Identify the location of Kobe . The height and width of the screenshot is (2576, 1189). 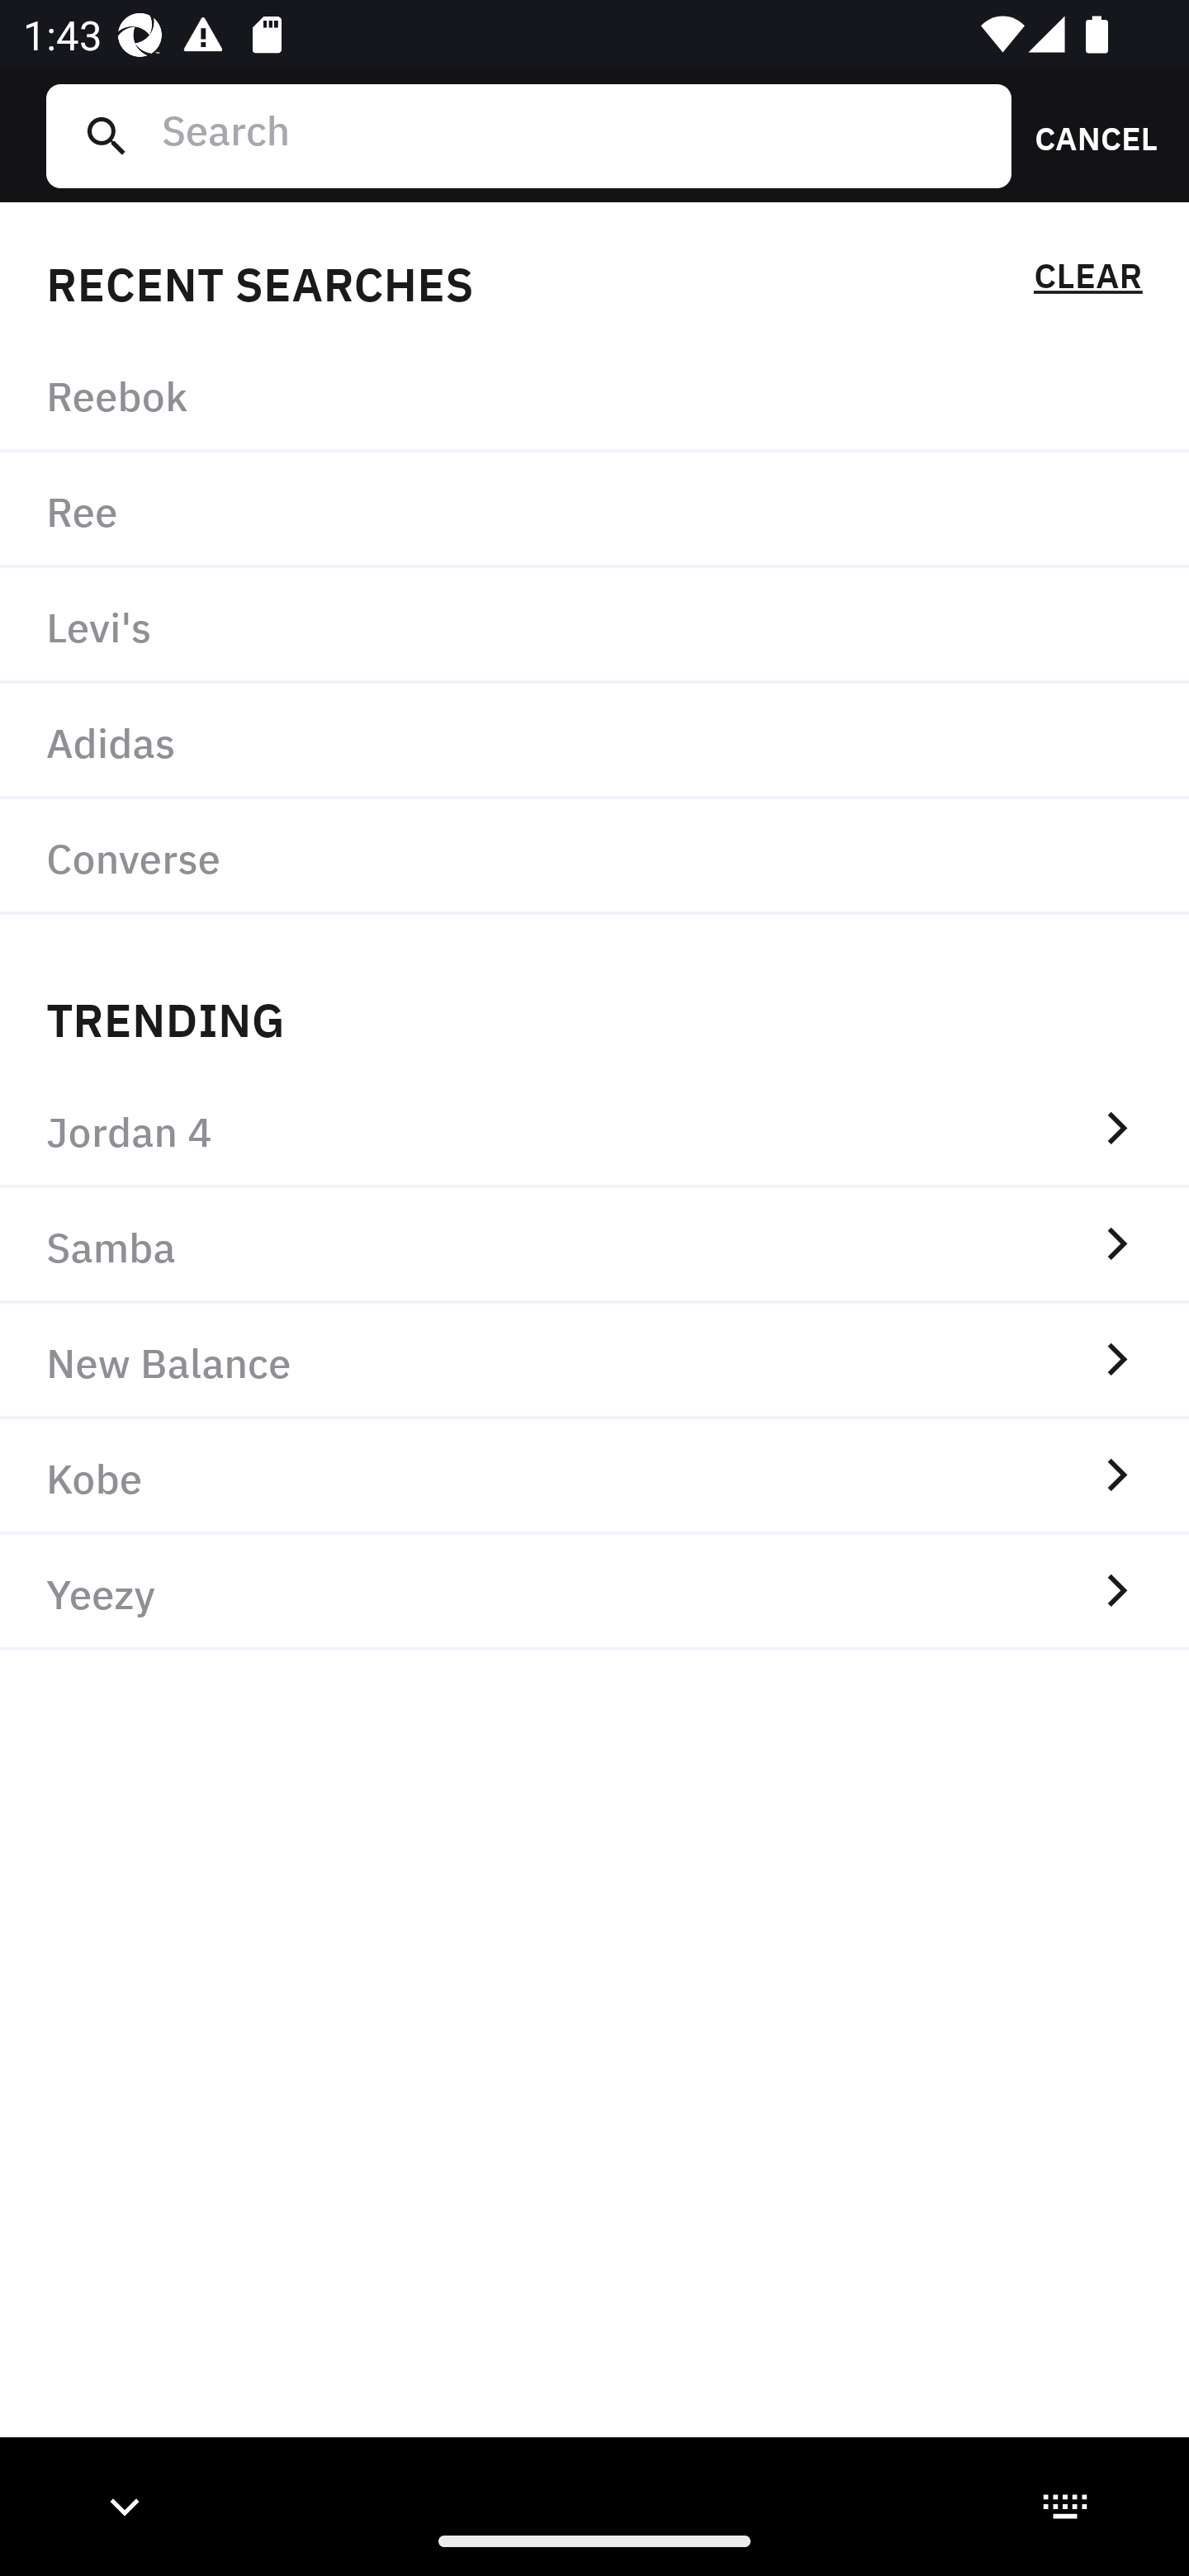
(594, 1477).